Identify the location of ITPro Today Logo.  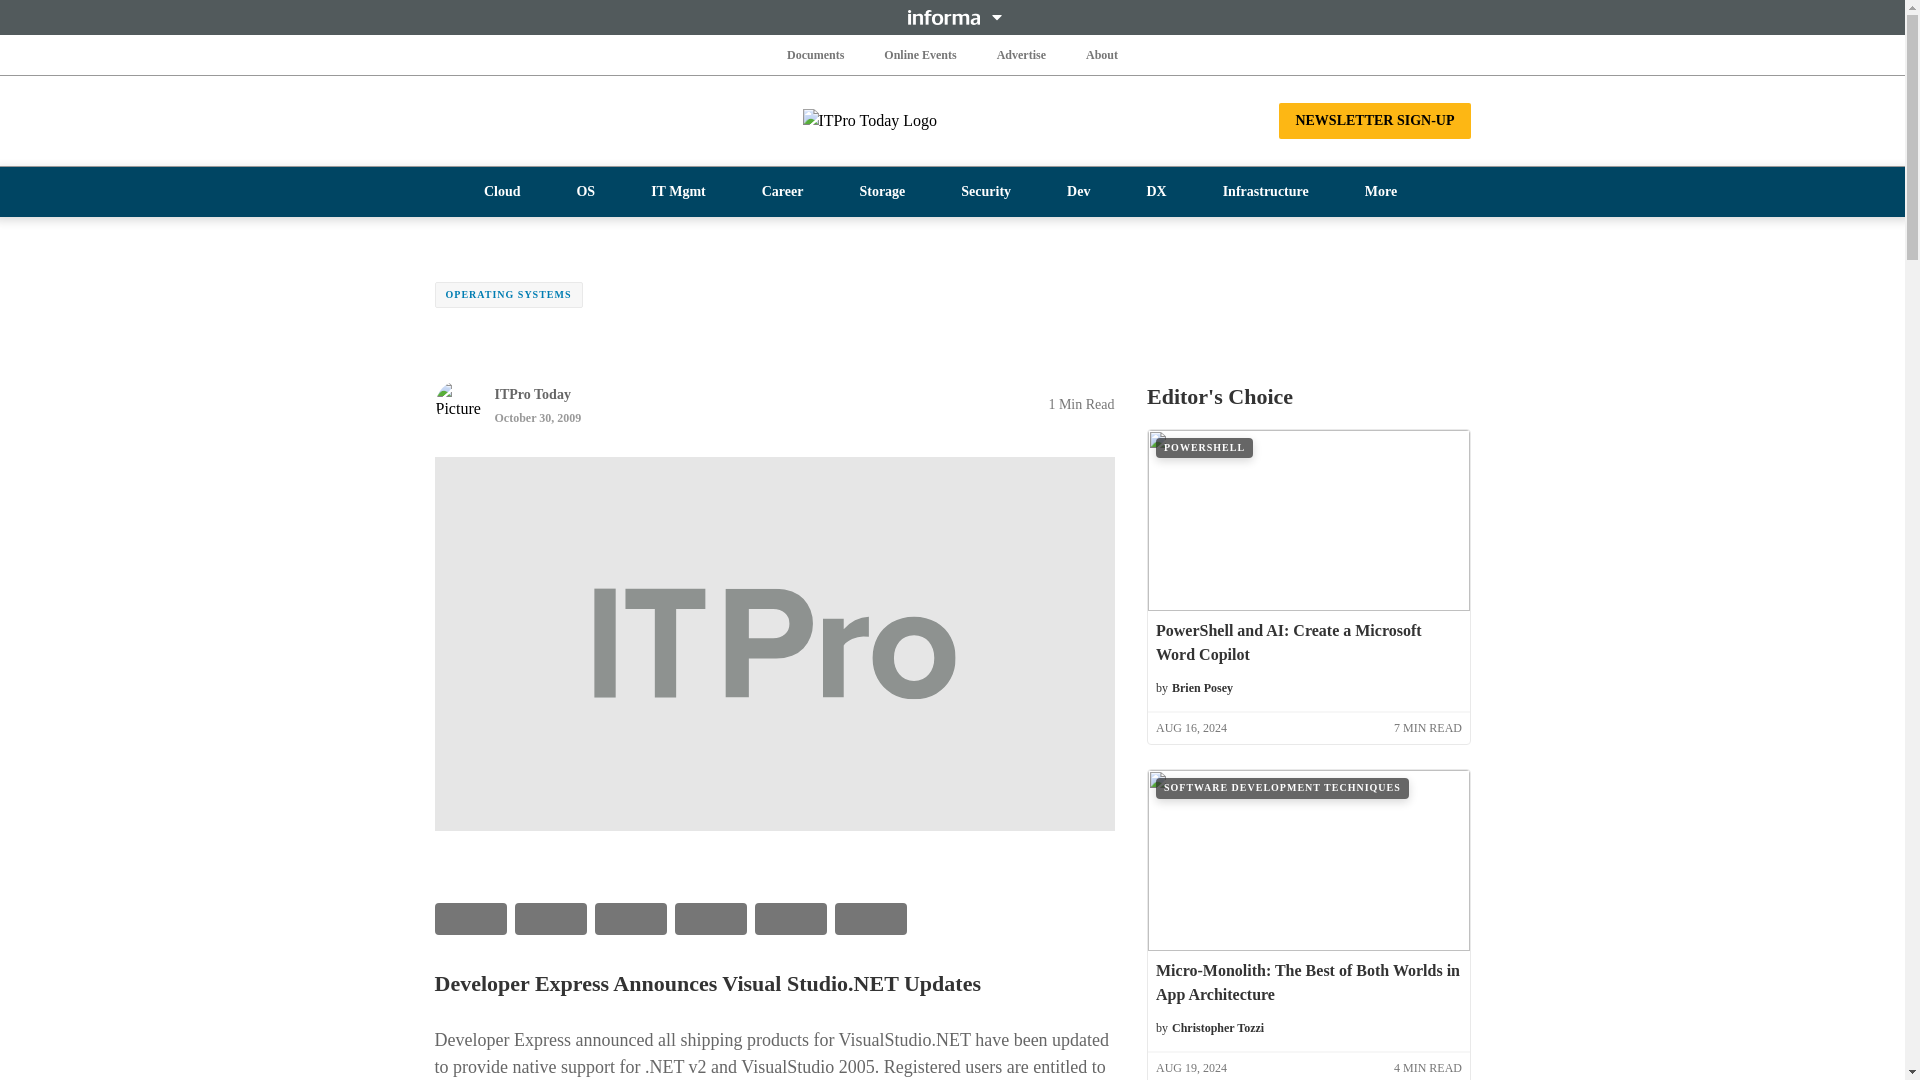
(952, 120).